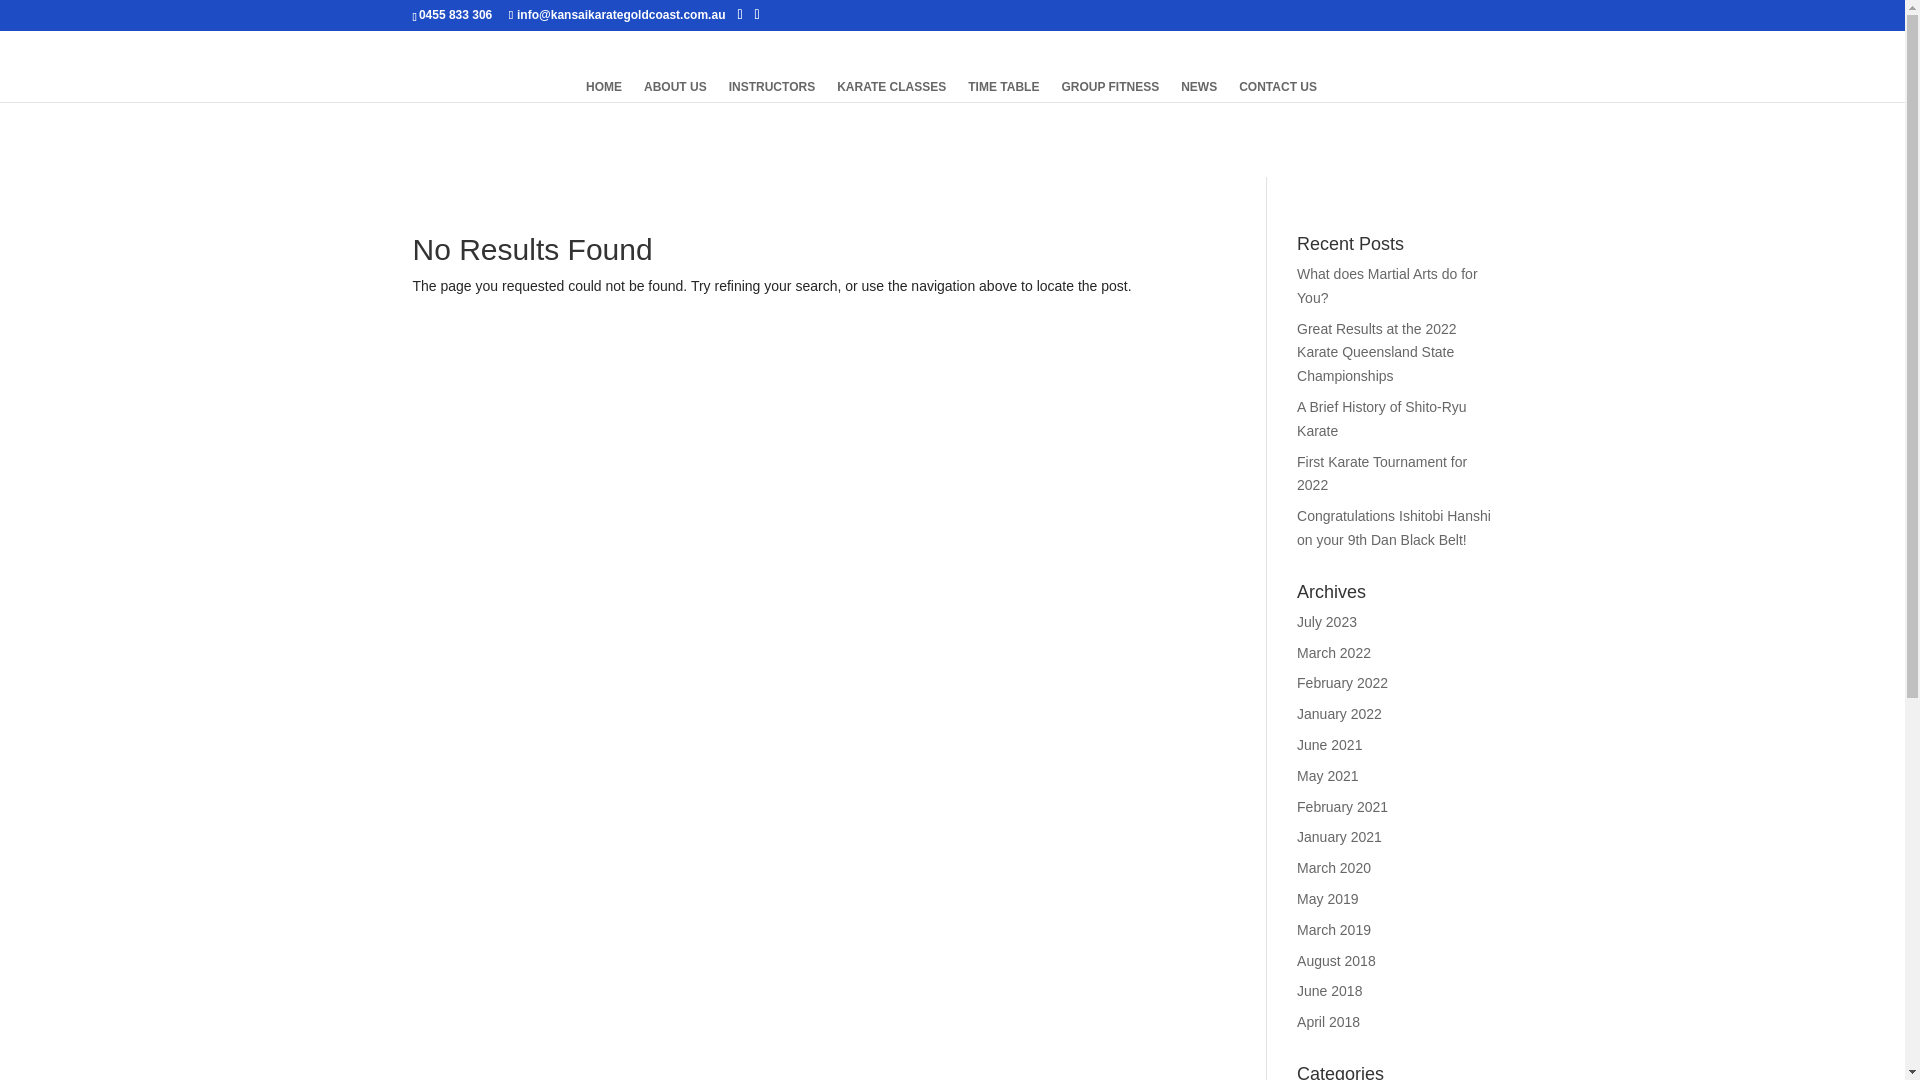 The image size is (1920, 1080). What do you see at coordinates (1394, 528) in the screenshot?
I see `Congratulations Ishitobi Hanshi on your 9th Dan Black Belt!` at bounding box center [1394, 528].